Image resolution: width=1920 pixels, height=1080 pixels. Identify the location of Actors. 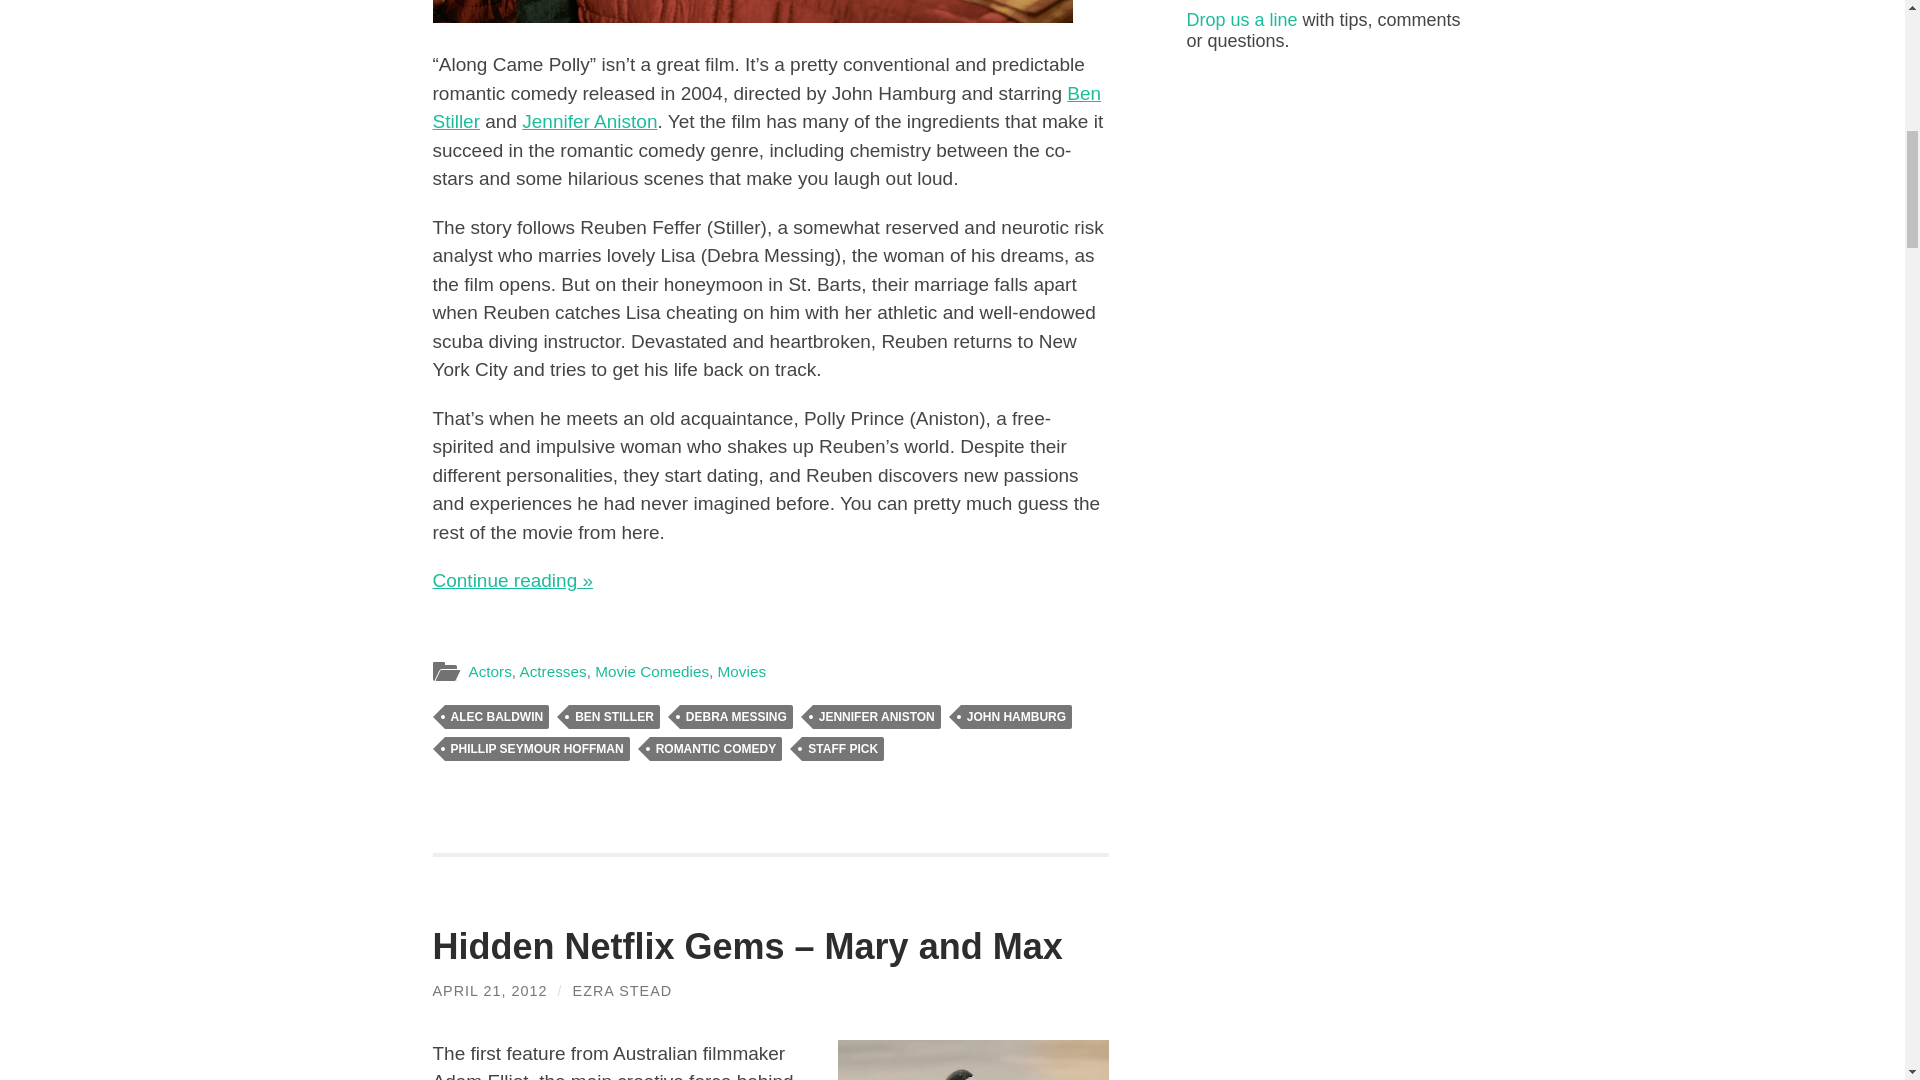
(489, 672).